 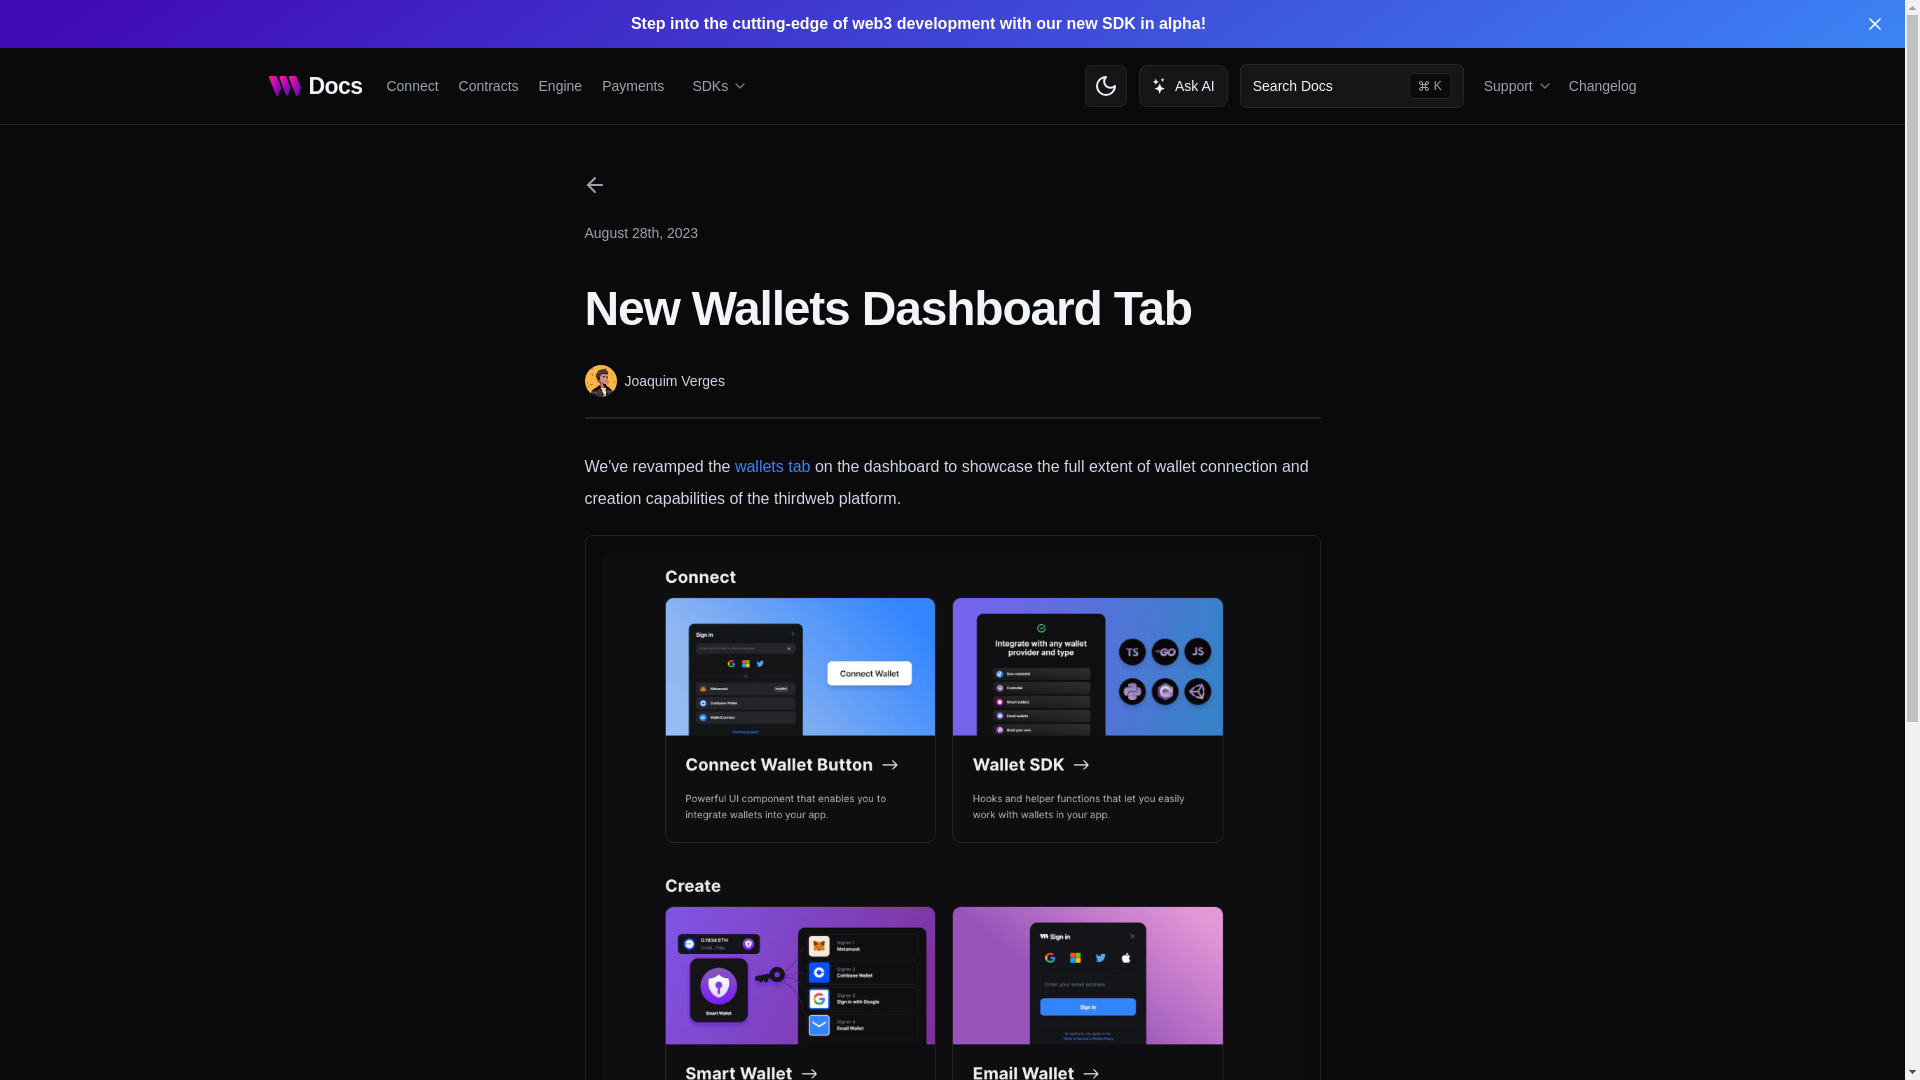 What do you see at coordinates (561, 85) in the screenshot?
I see `thirdweb Docs` at bounding box center [561, 85].